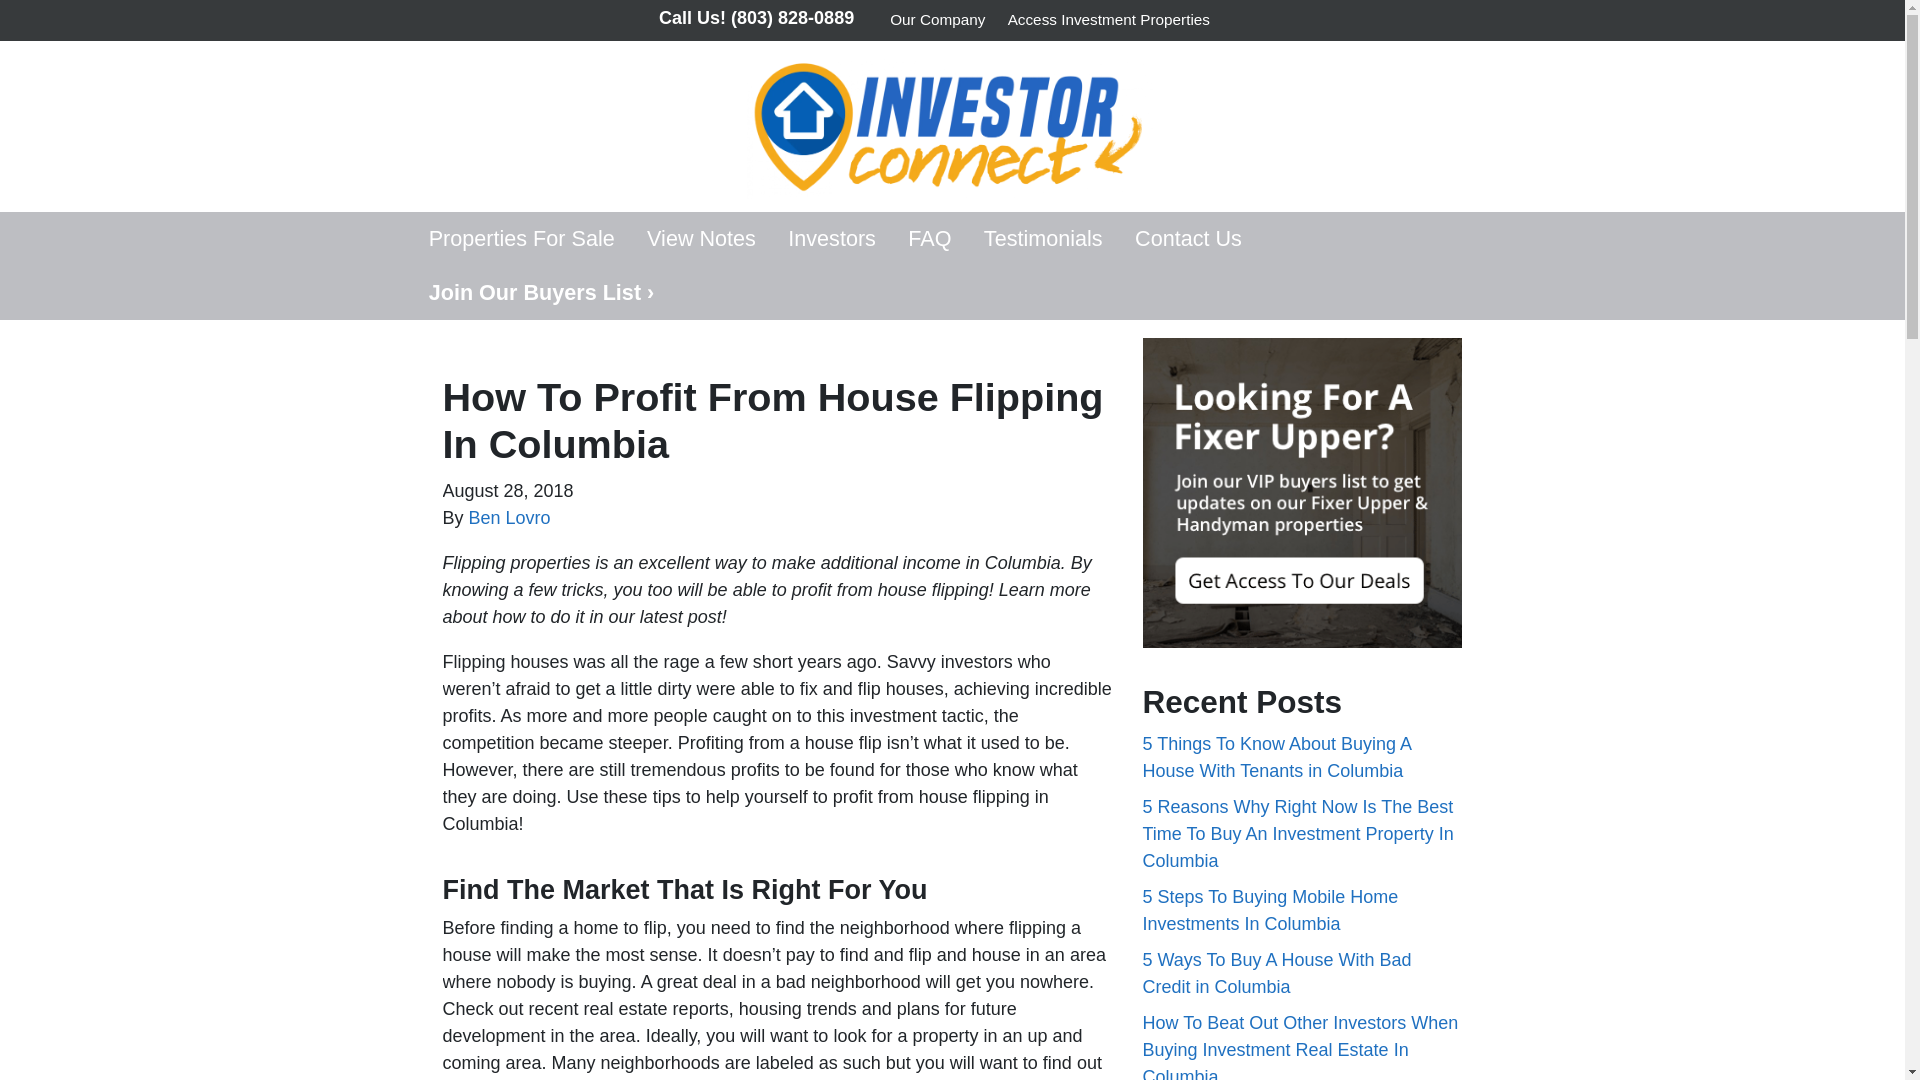 This screenshot has width=1920, height=1080. Describe the element at coordinates (1188, 238) in the screenshot. I see `Contact Us` at that location.